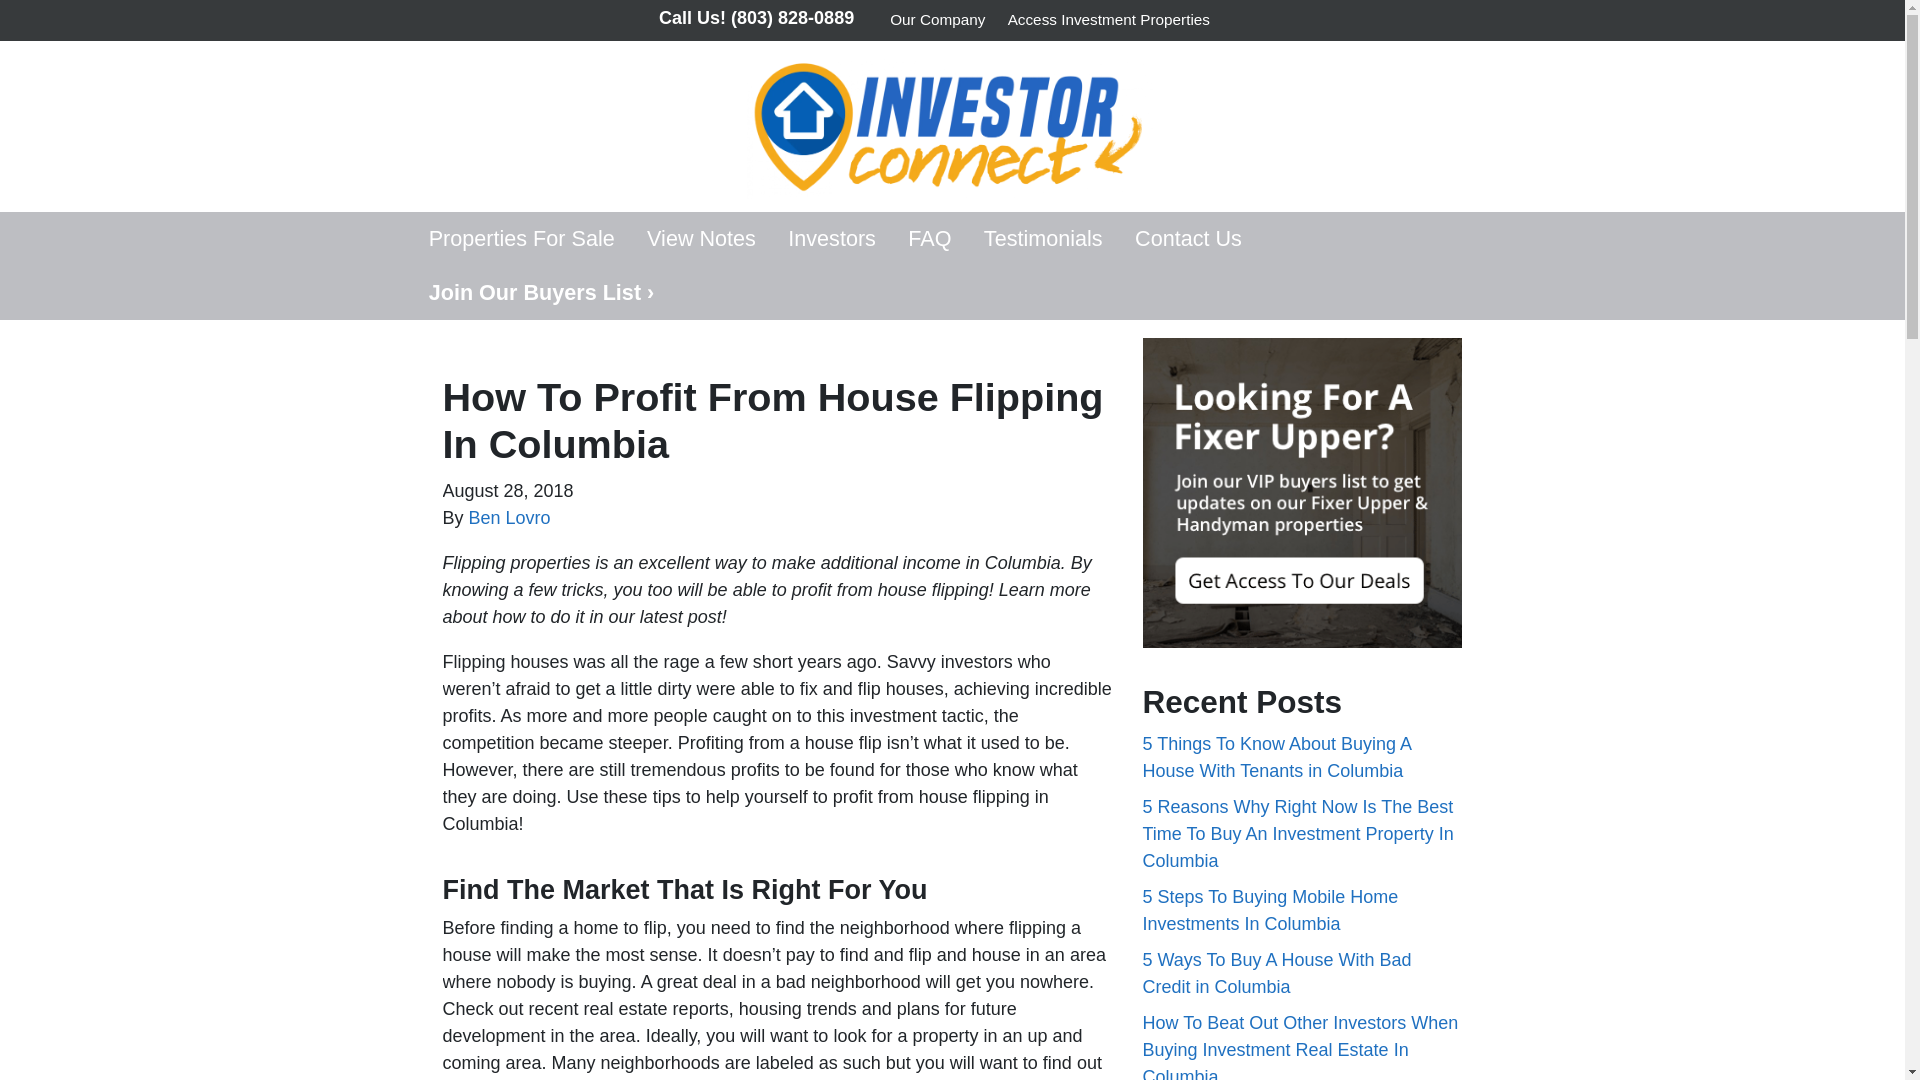 This screenshot has width=1920, height=1080. Describe the element at coordinates (1188, 238) in the screenshot. I see `Contact Us` at that location.